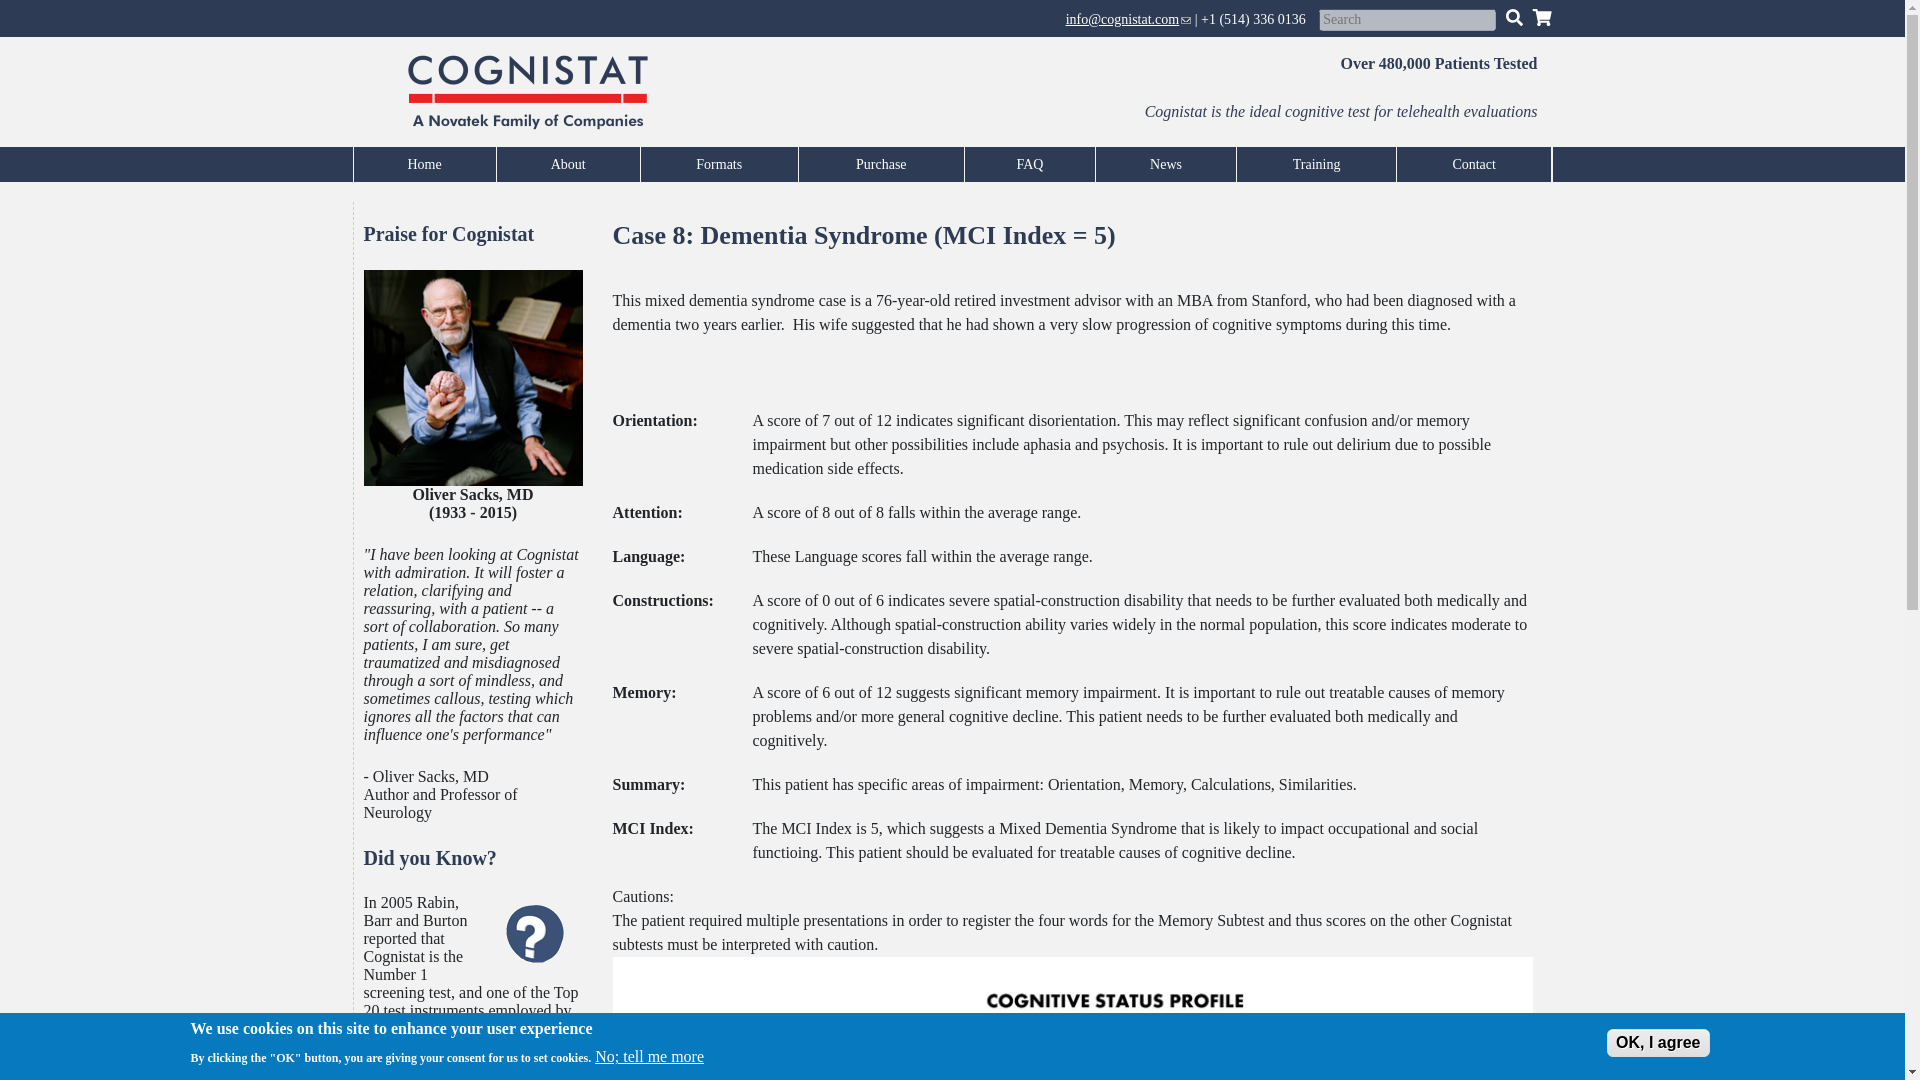 This screenshot has height=1080, width=1920. I want to click on Cognistat Cognitive Assessment, so click(424, 164).